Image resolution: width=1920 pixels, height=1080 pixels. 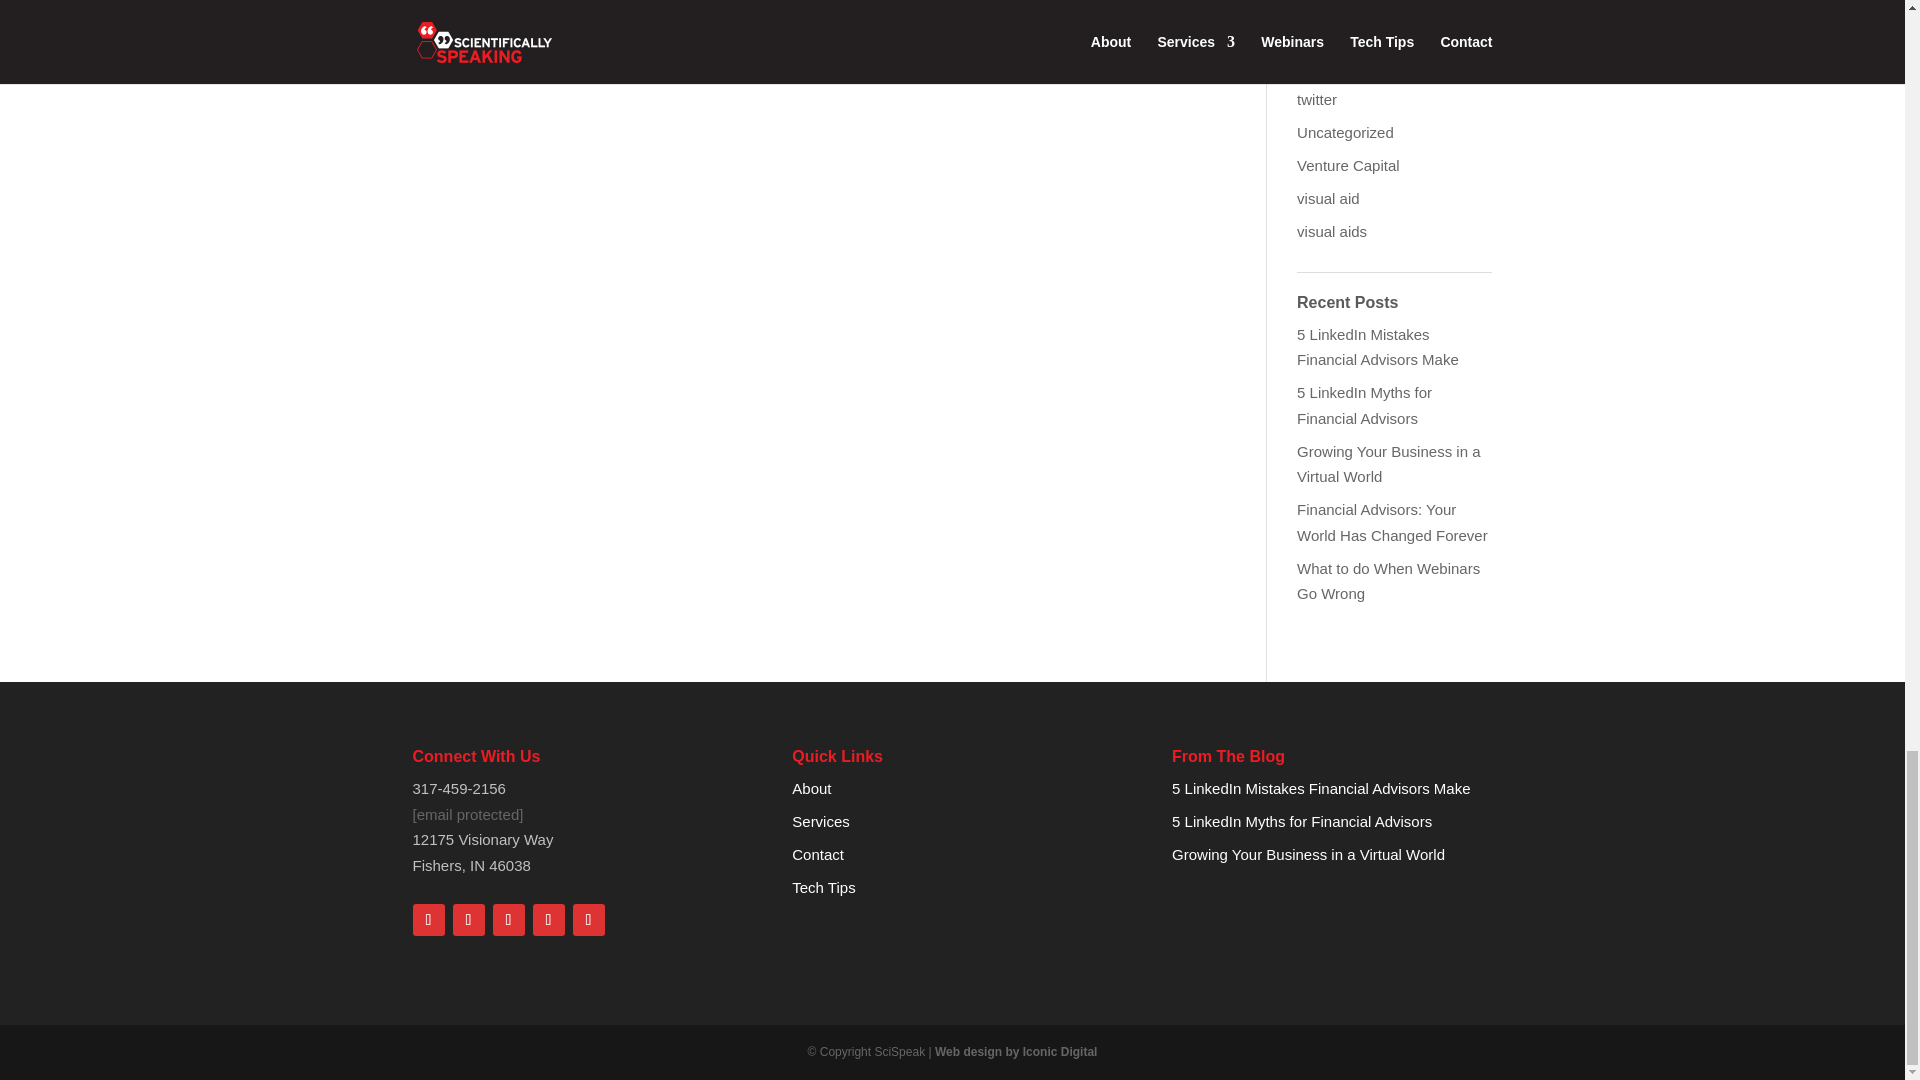 I want to click on LinkedIn, so click(x=508, y=920).